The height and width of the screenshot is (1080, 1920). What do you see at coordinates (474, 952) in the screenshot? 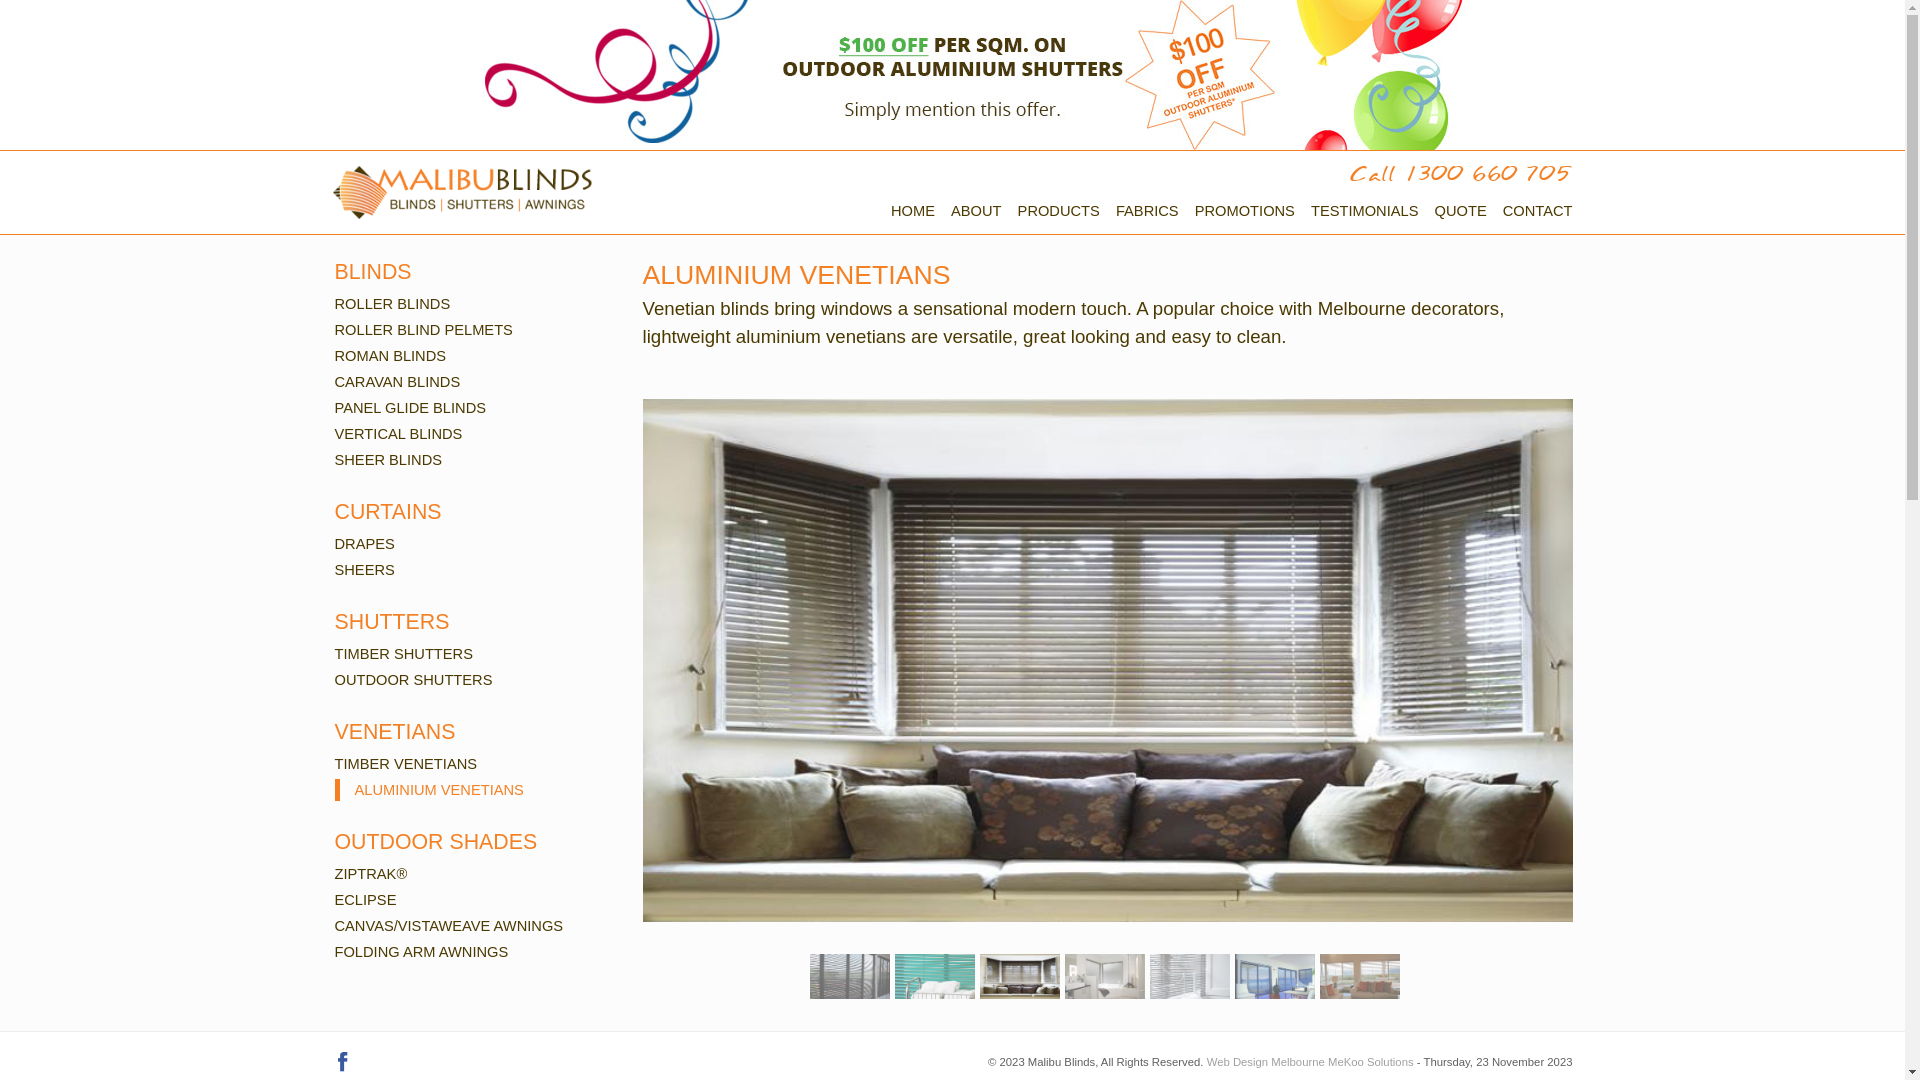
I see `FOLDING ARM AWNINGS` at bounding box center [474, 952].